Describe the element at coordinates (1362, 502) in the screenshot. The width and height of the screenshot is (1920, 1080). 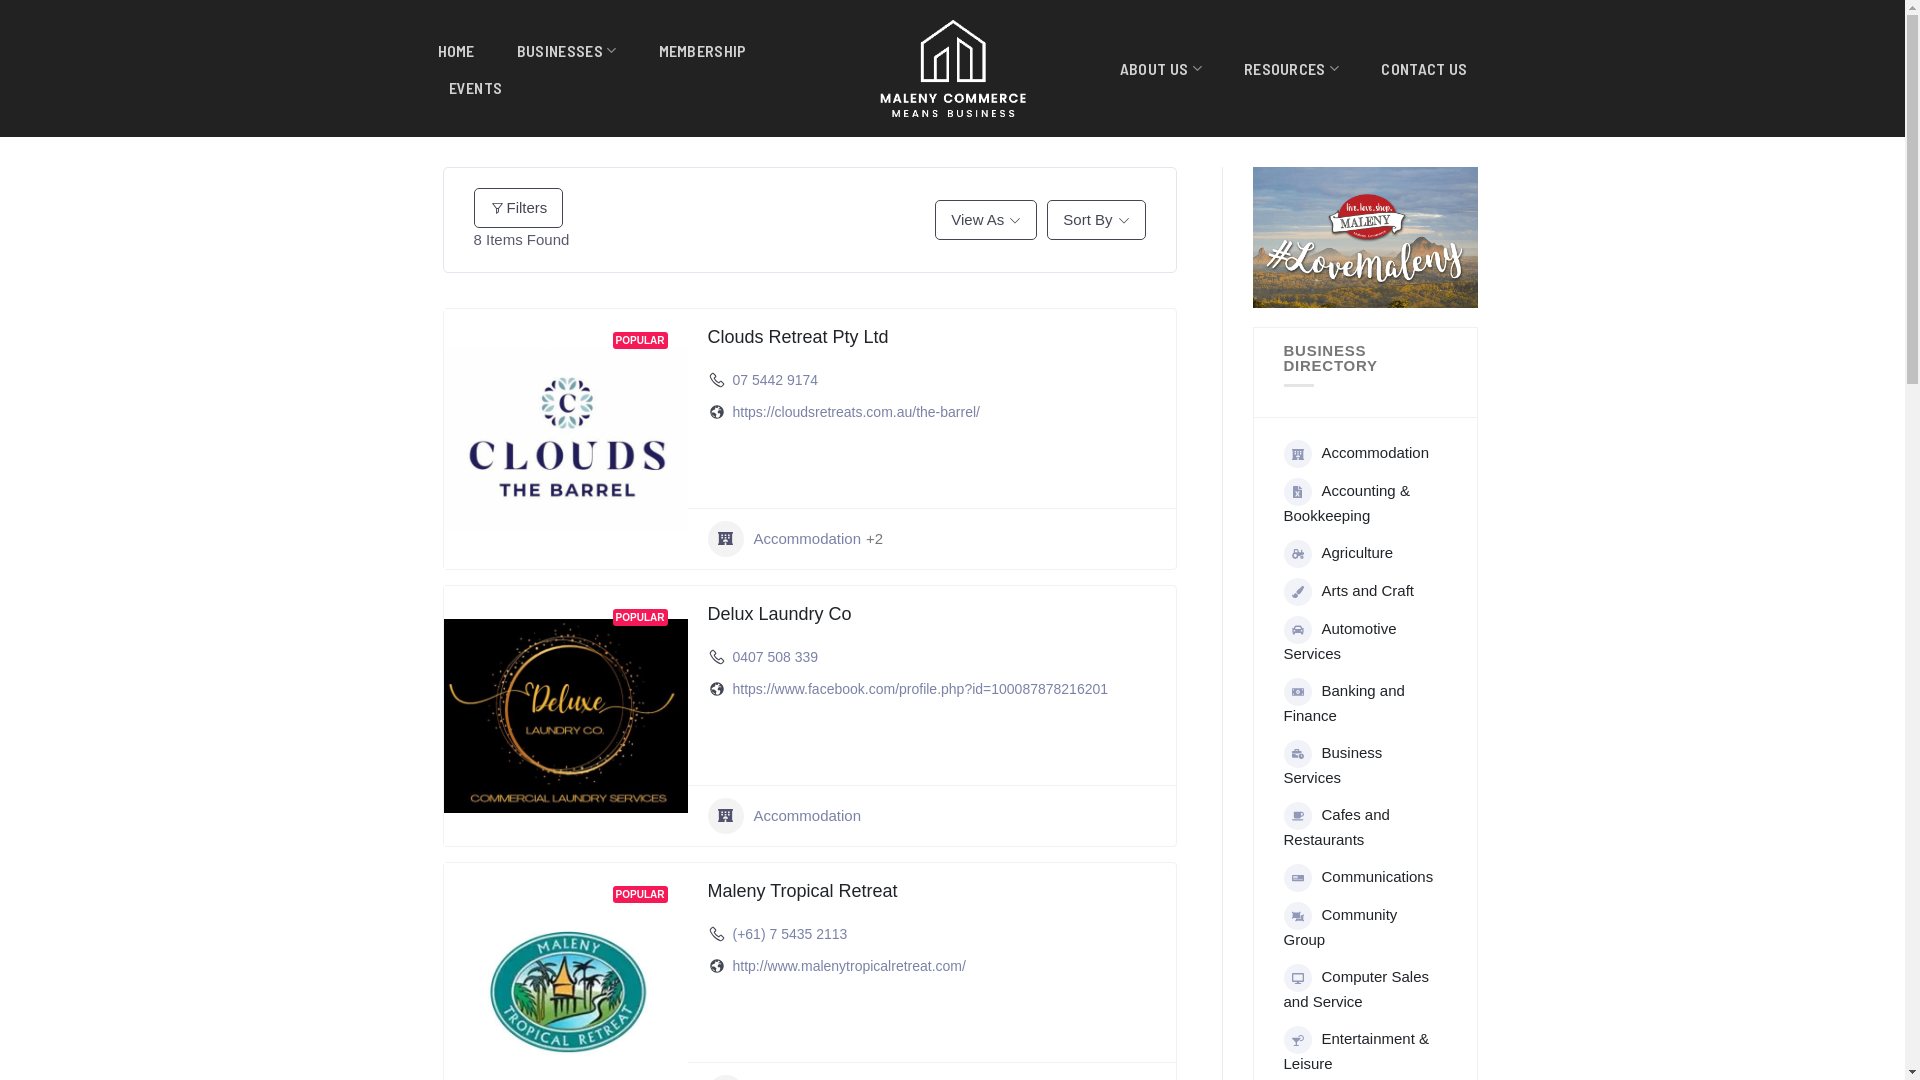
I see `Accounting & Bookkeeping` at that location.